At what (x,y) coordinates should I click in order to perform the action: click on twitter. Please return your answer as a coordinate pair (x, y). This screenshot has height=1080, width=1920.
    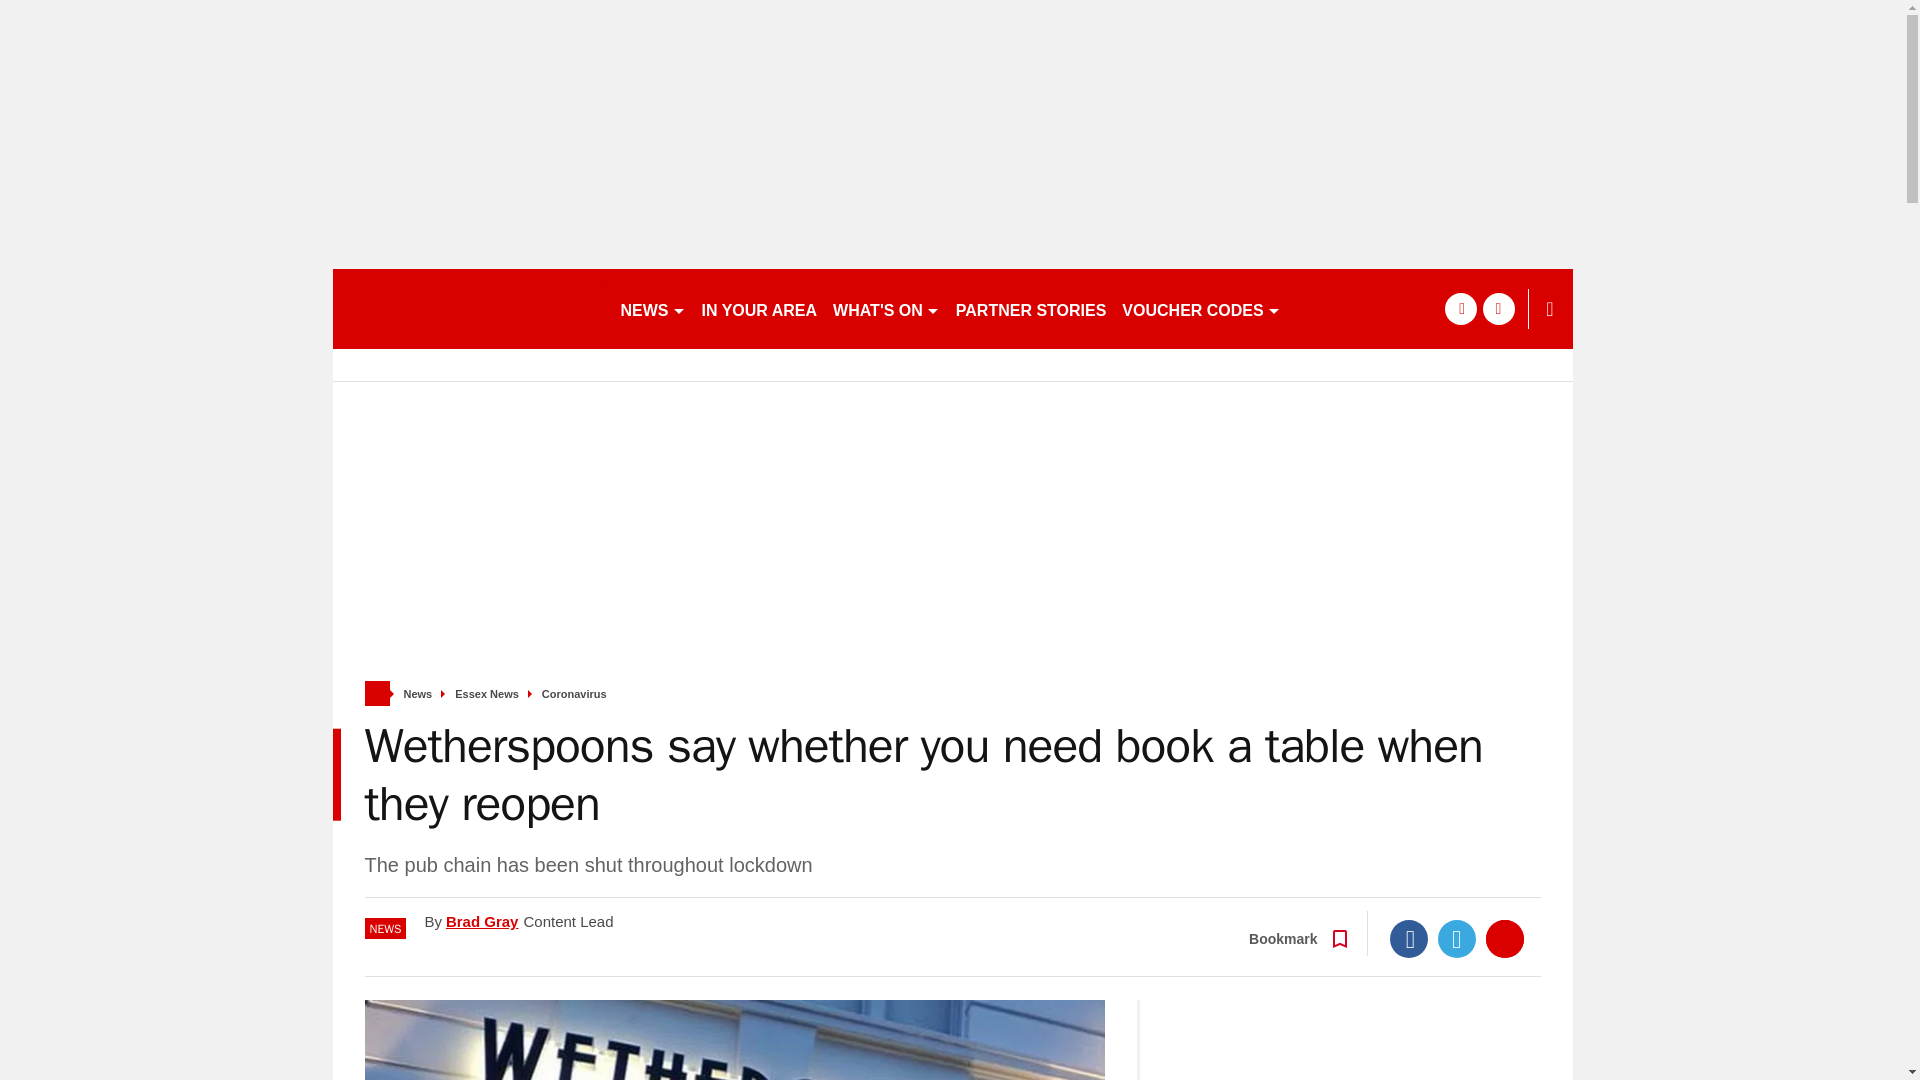
    Looking at the image, I should click on (1498, 308).